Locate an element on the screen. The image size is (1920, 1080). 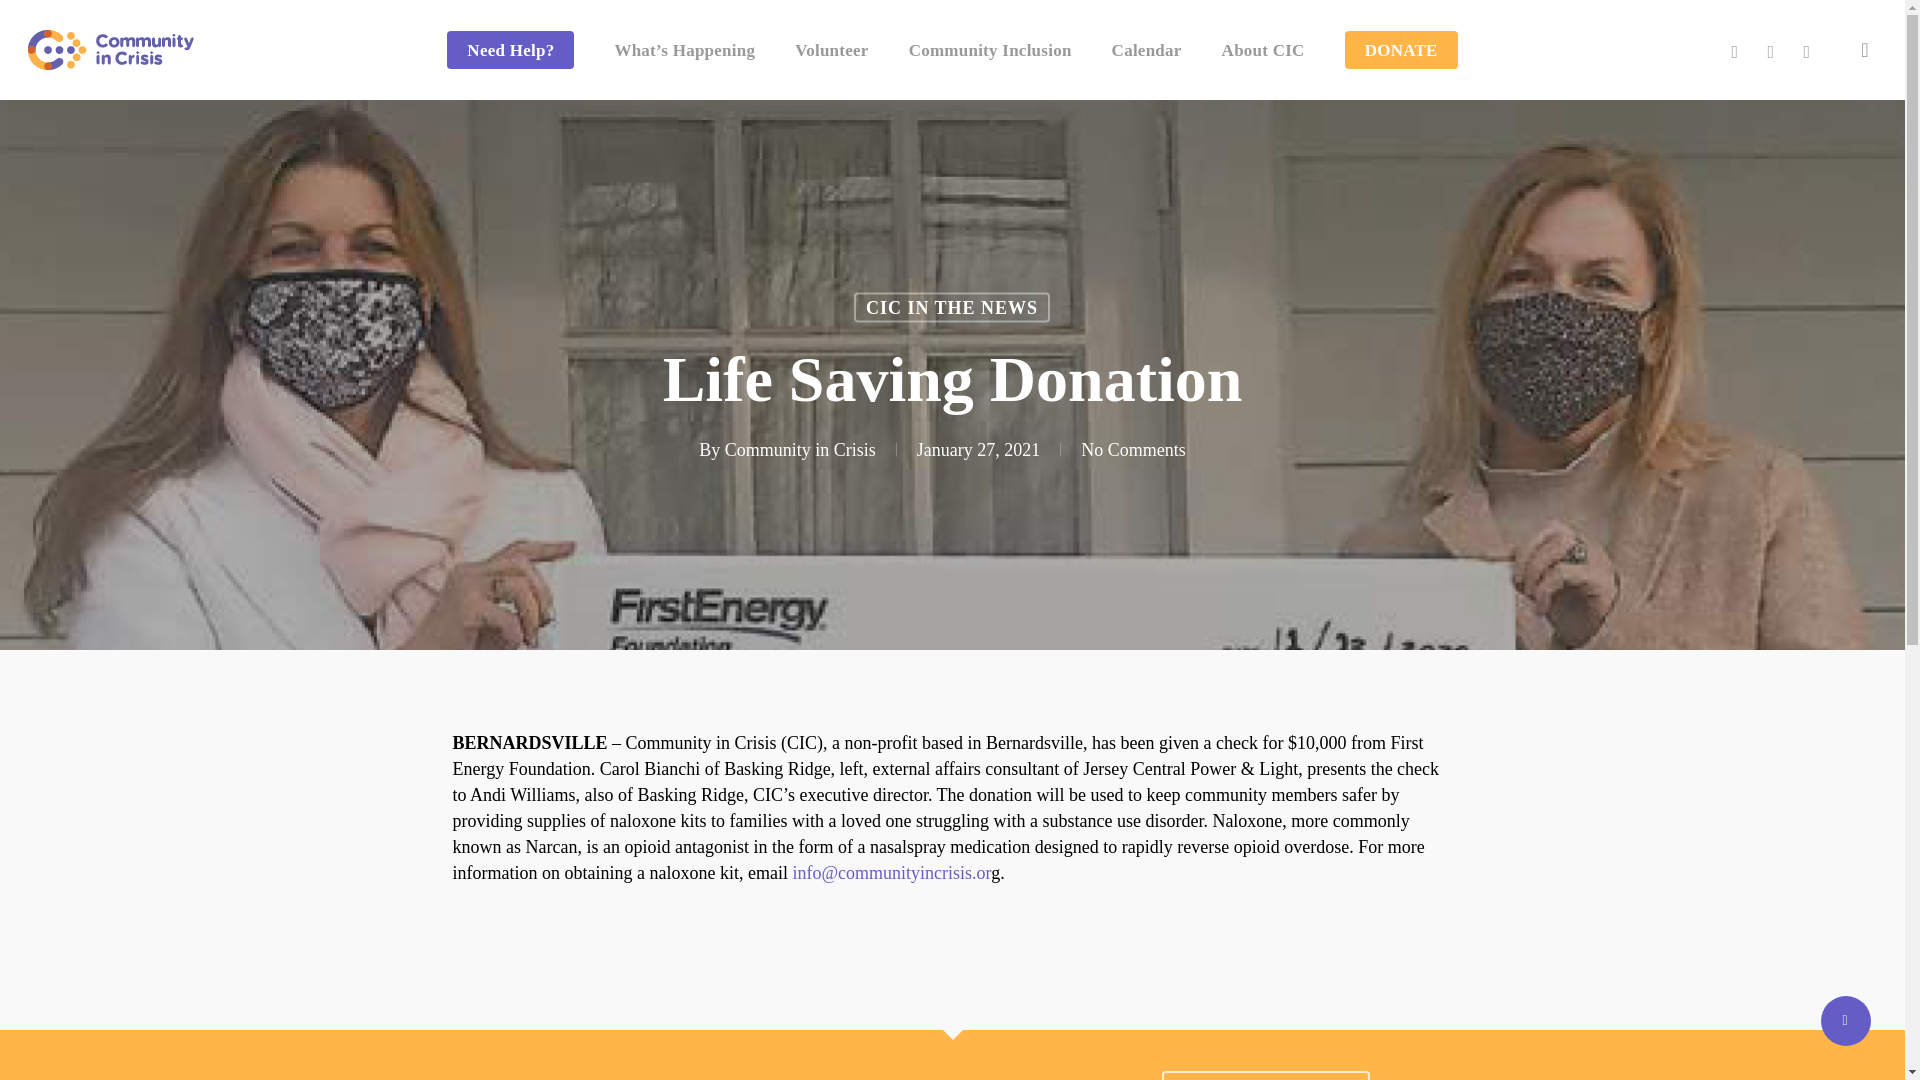
No Comments is located at coordinates (1133, 450).